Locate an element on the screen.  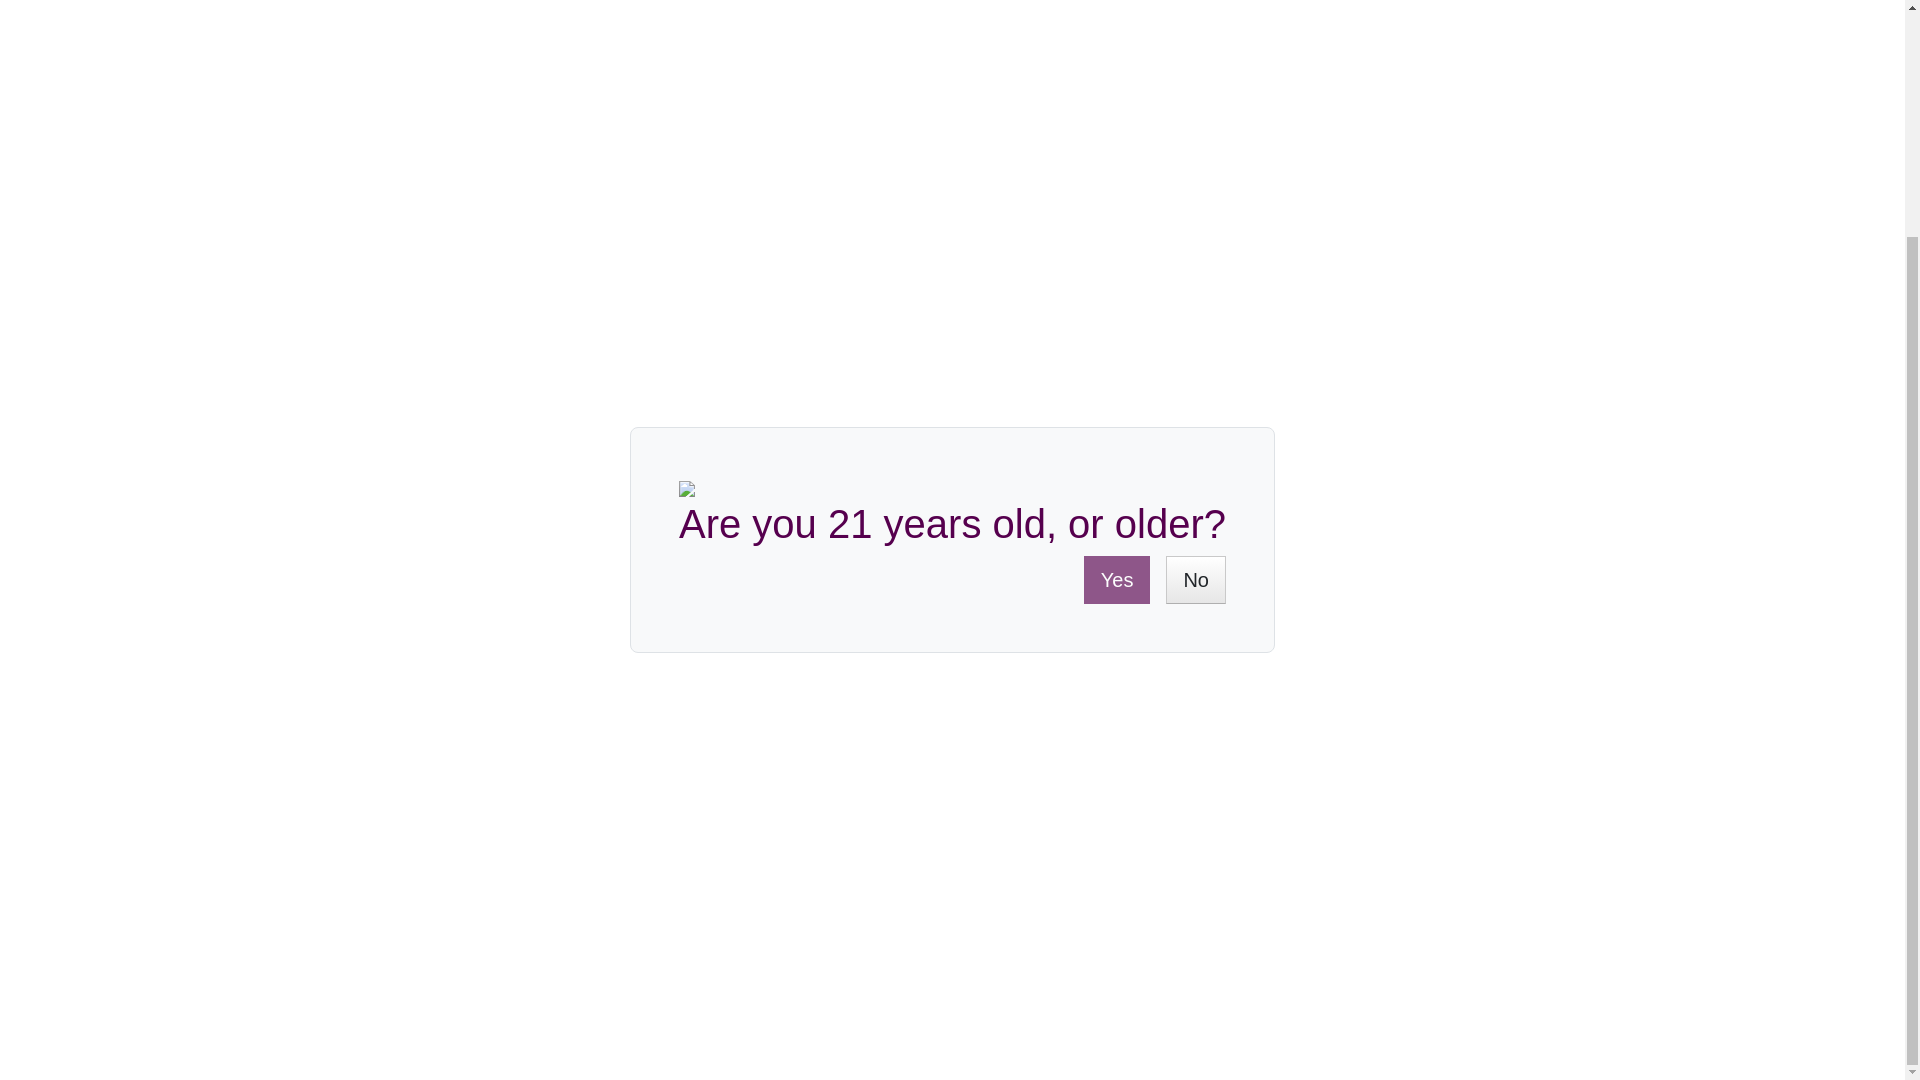
LOCAL DELIVERY is located at coordinates (618, 750).